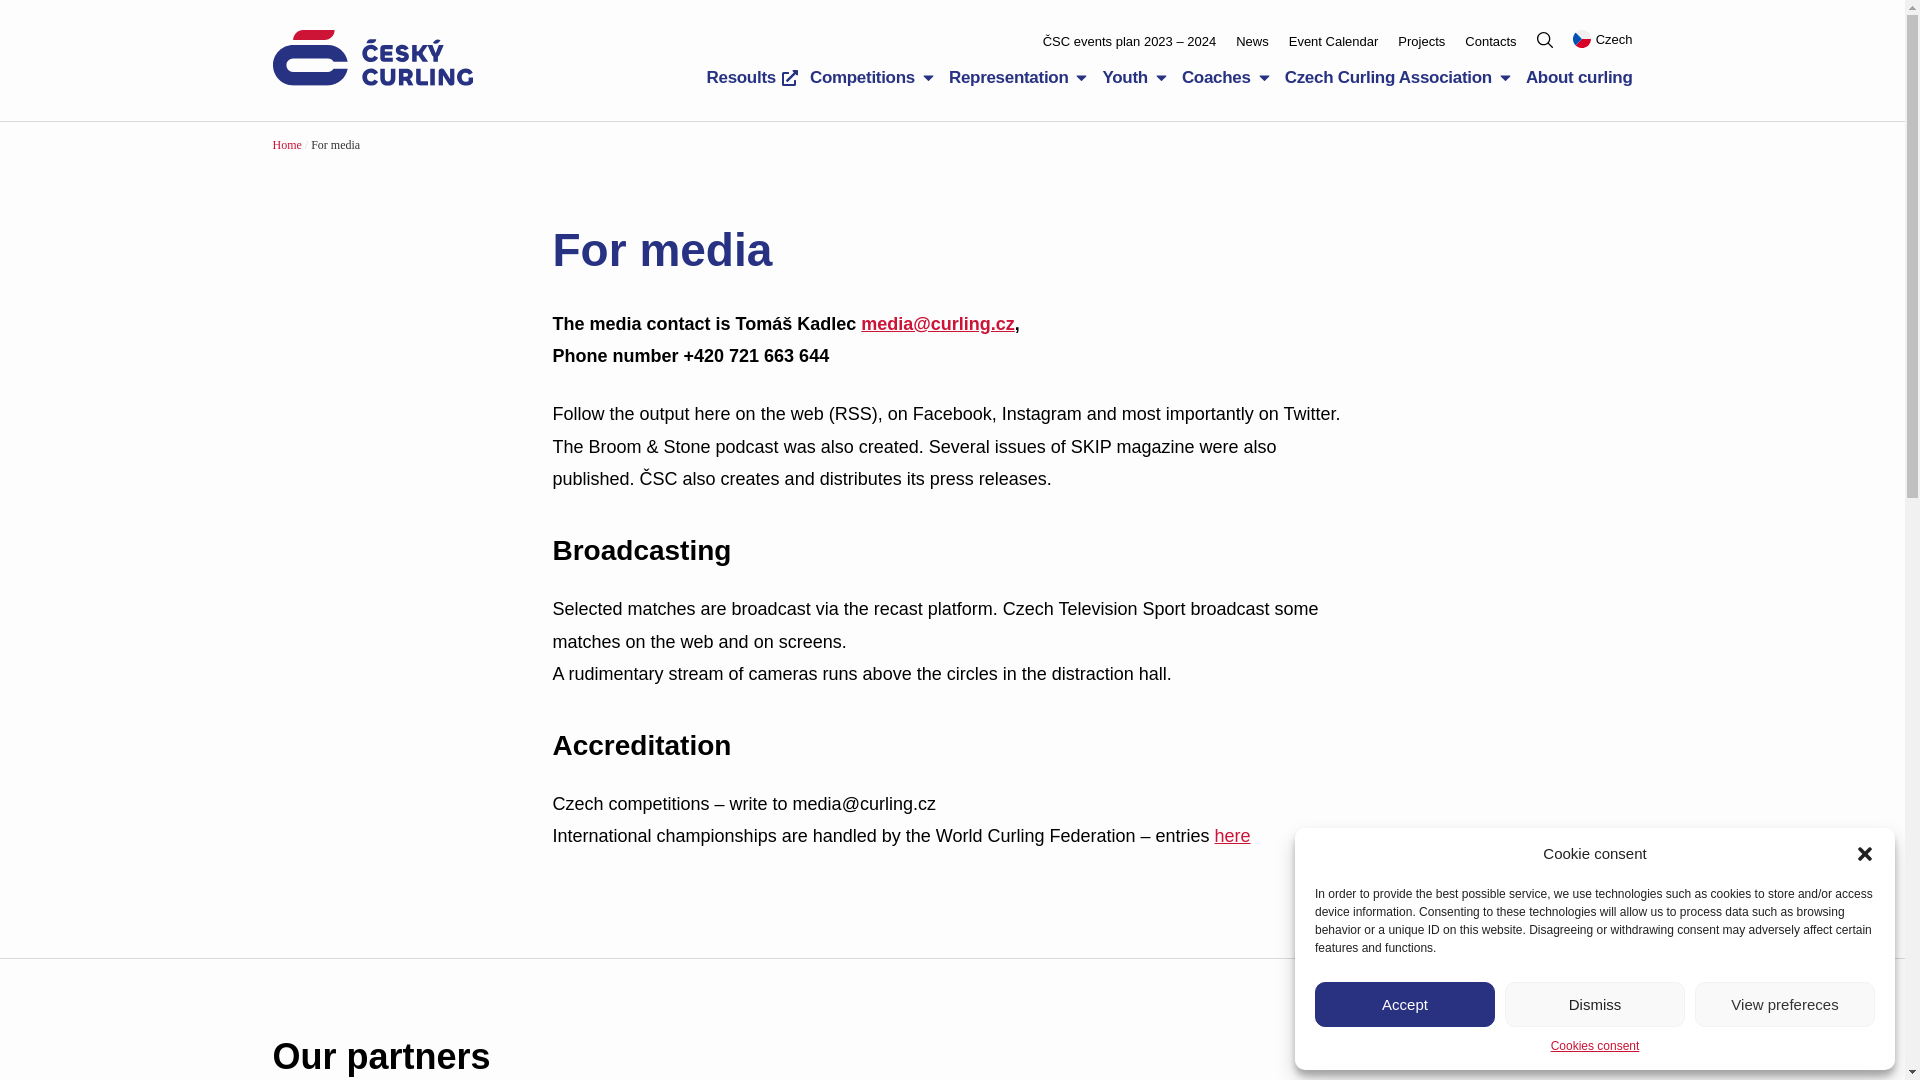 This screenshot has width=1920, height=1080. Describe the element at coordinates (1405, 1004) in the screenshot. I see `Accept` at that location.